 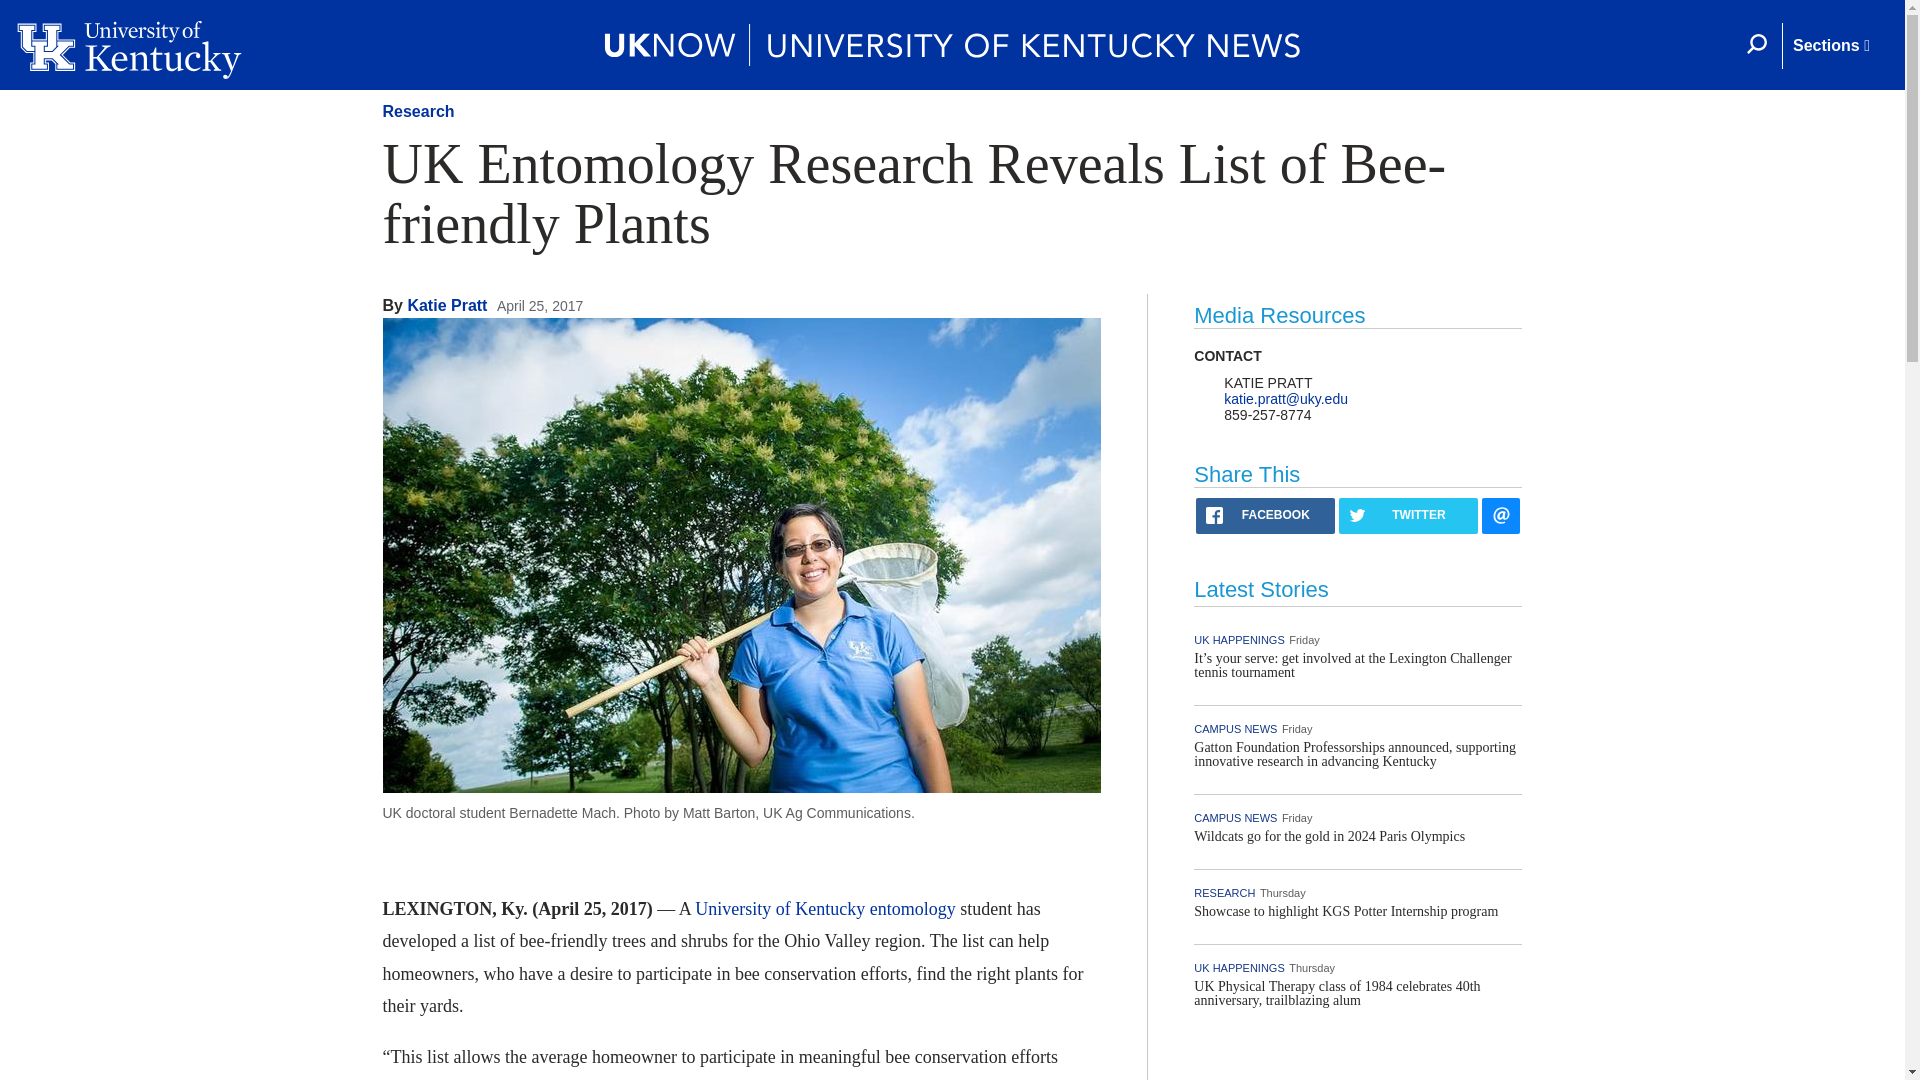 I want to click on Research, so click(x=418, y=110).